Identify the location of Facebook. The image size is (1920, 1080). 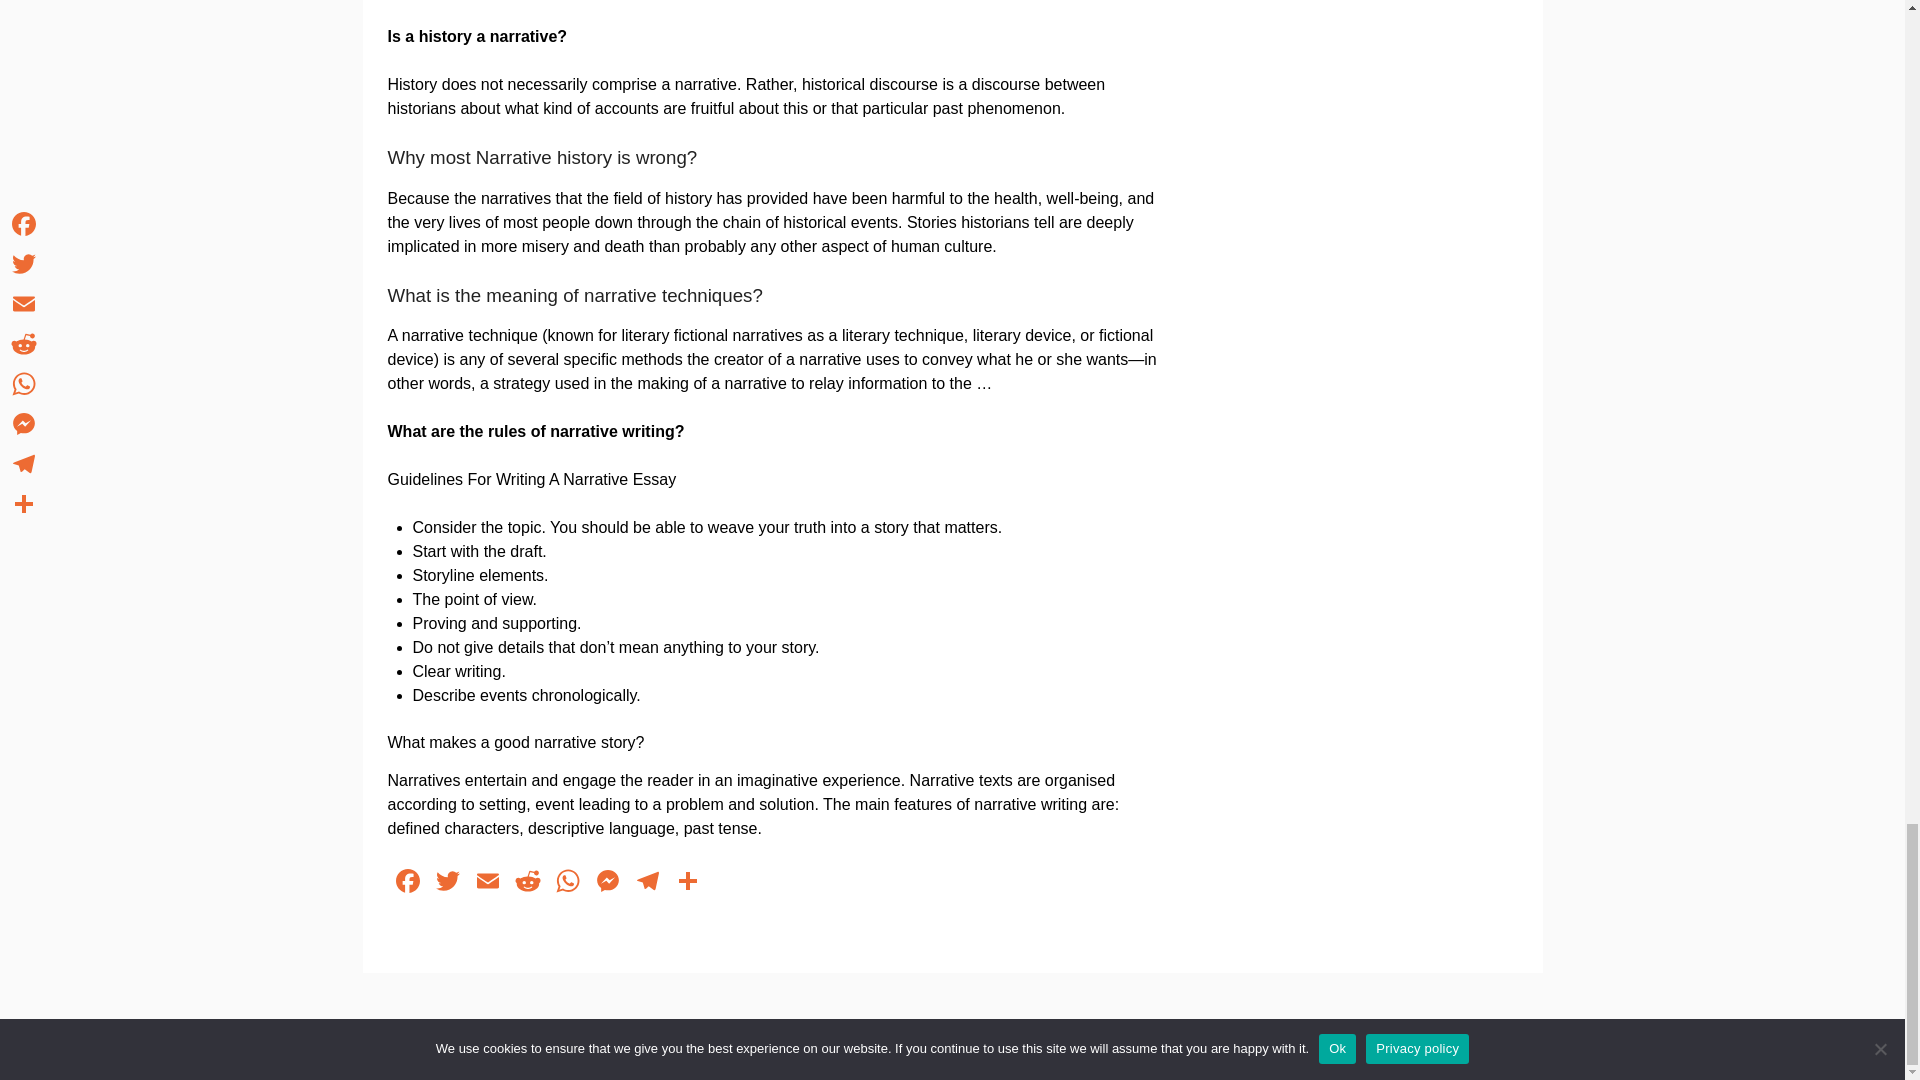
(408, 883).